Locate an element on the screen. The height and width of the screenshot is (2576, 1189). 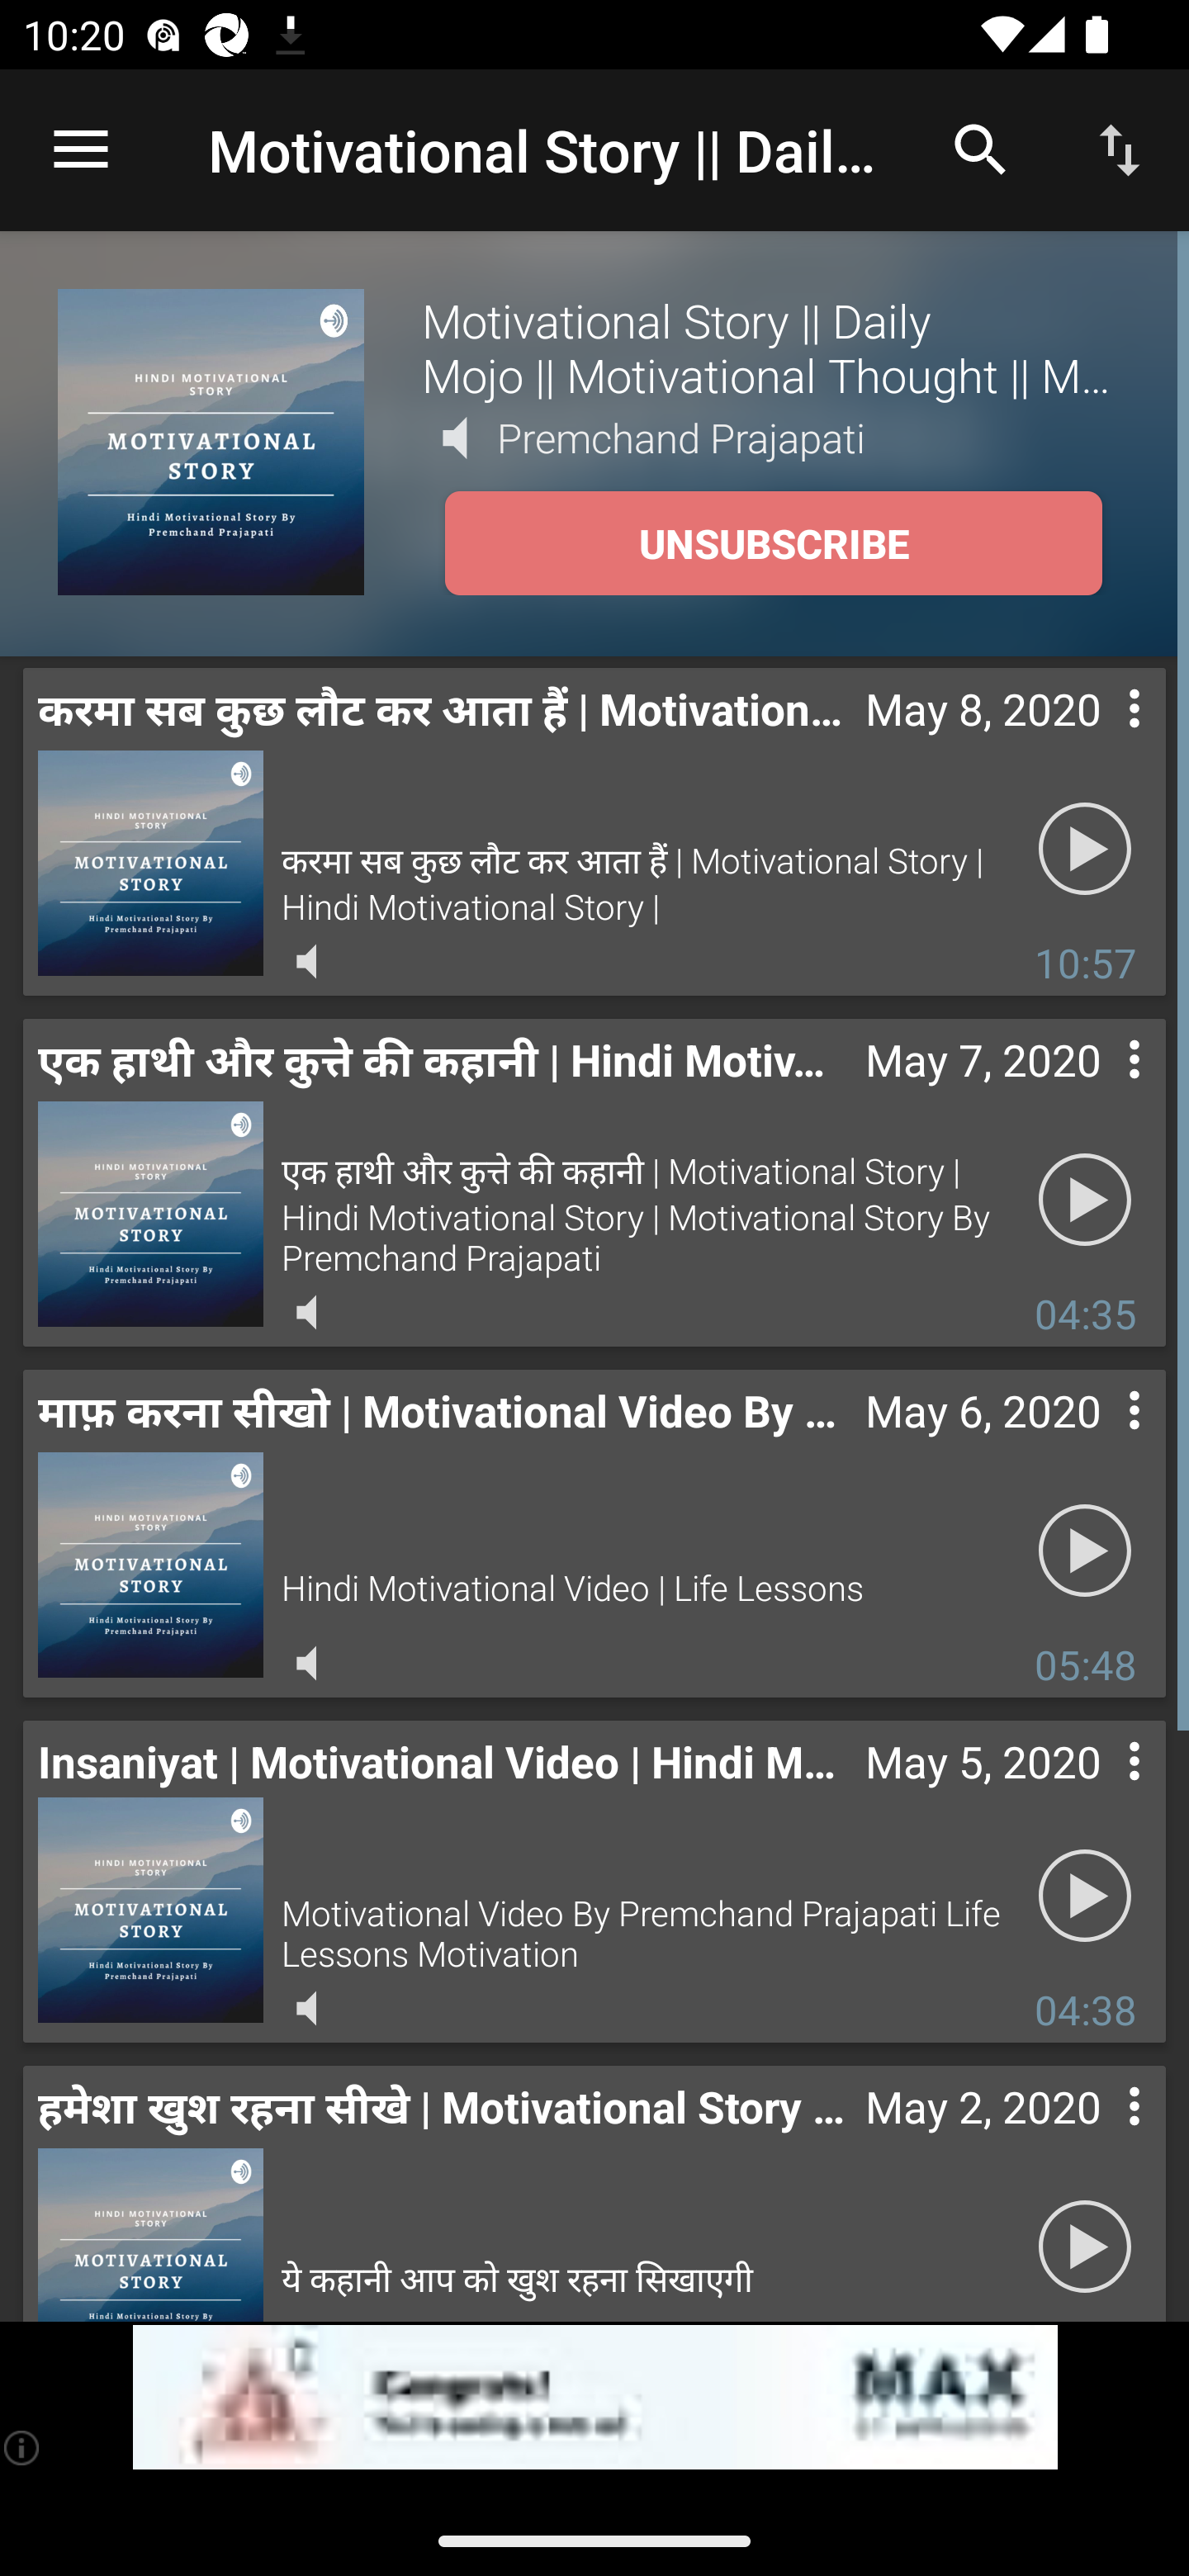
Open navigation sidebar is located at coordinates (81, 150).